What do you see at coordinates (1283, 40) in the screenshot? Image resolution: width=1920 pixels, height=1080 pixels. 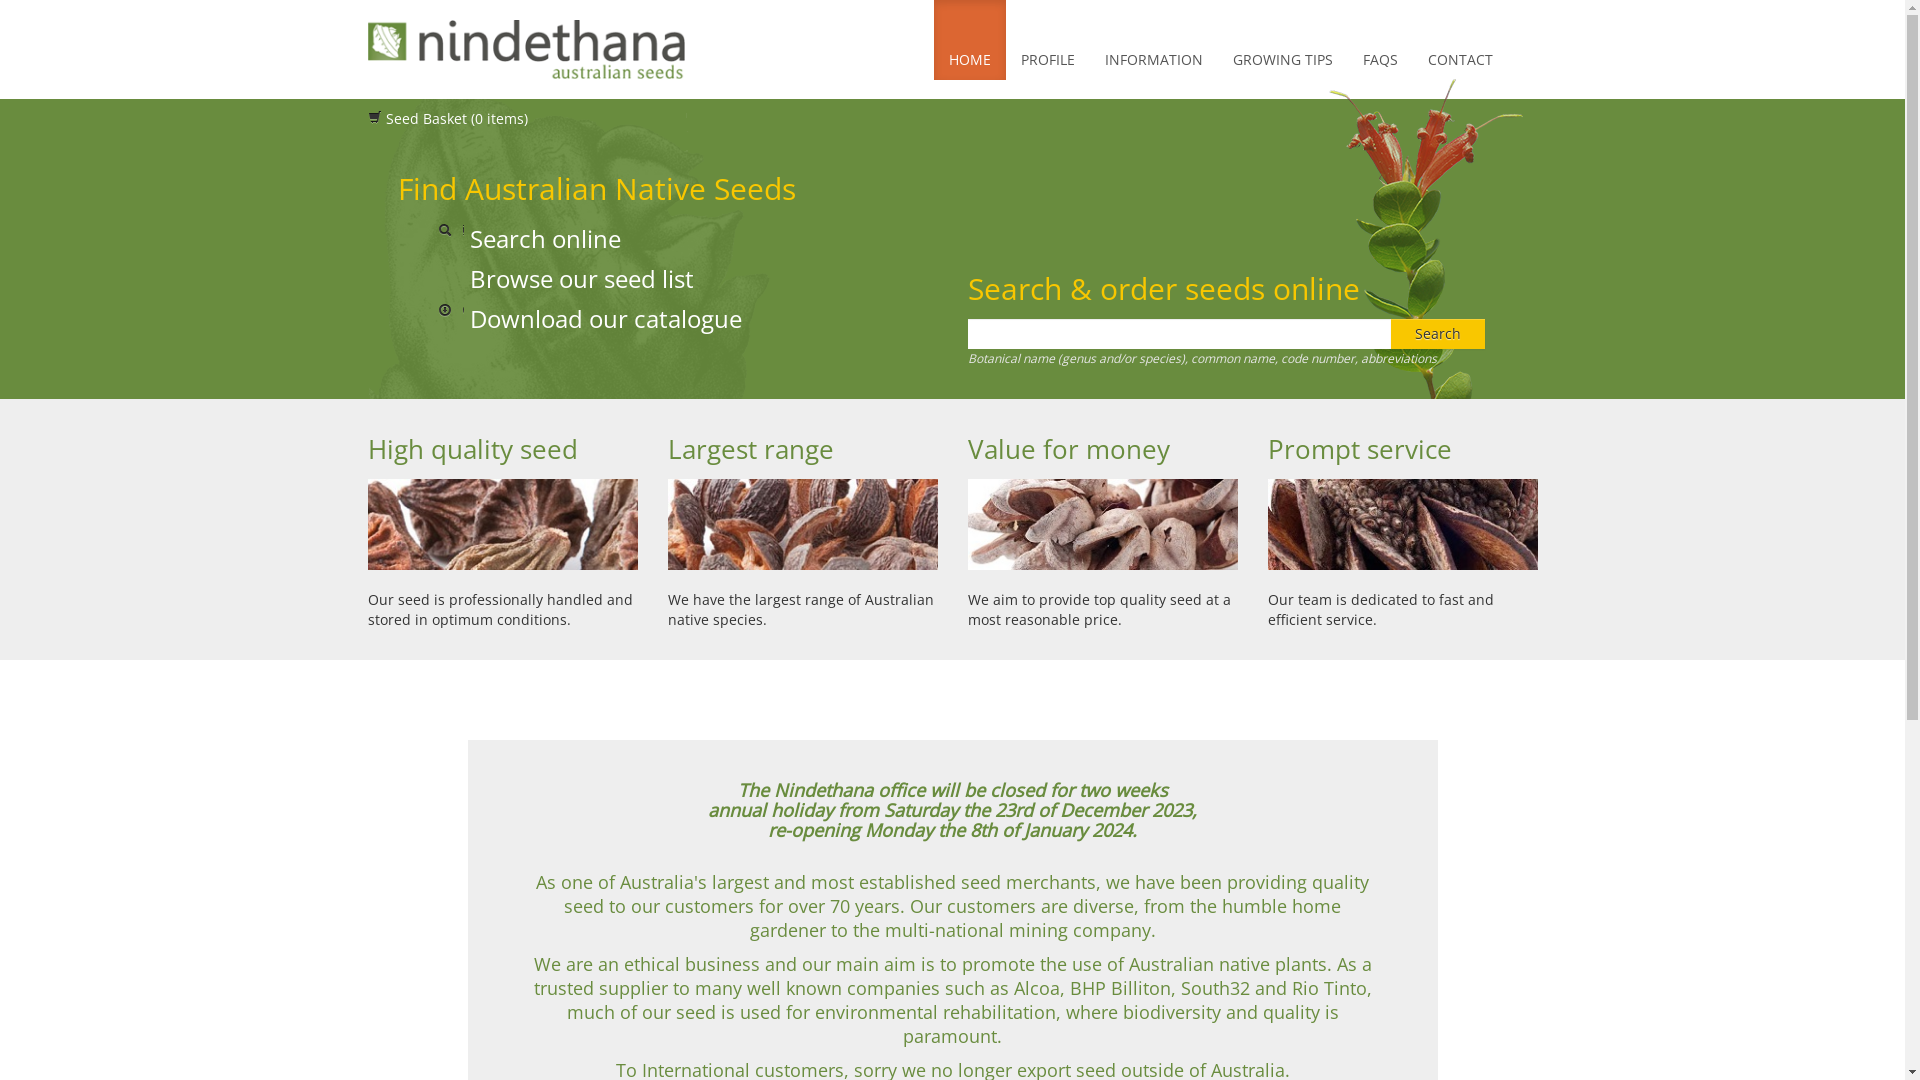 I see `GROWING TIPS` at bounding box center [1283, 40].